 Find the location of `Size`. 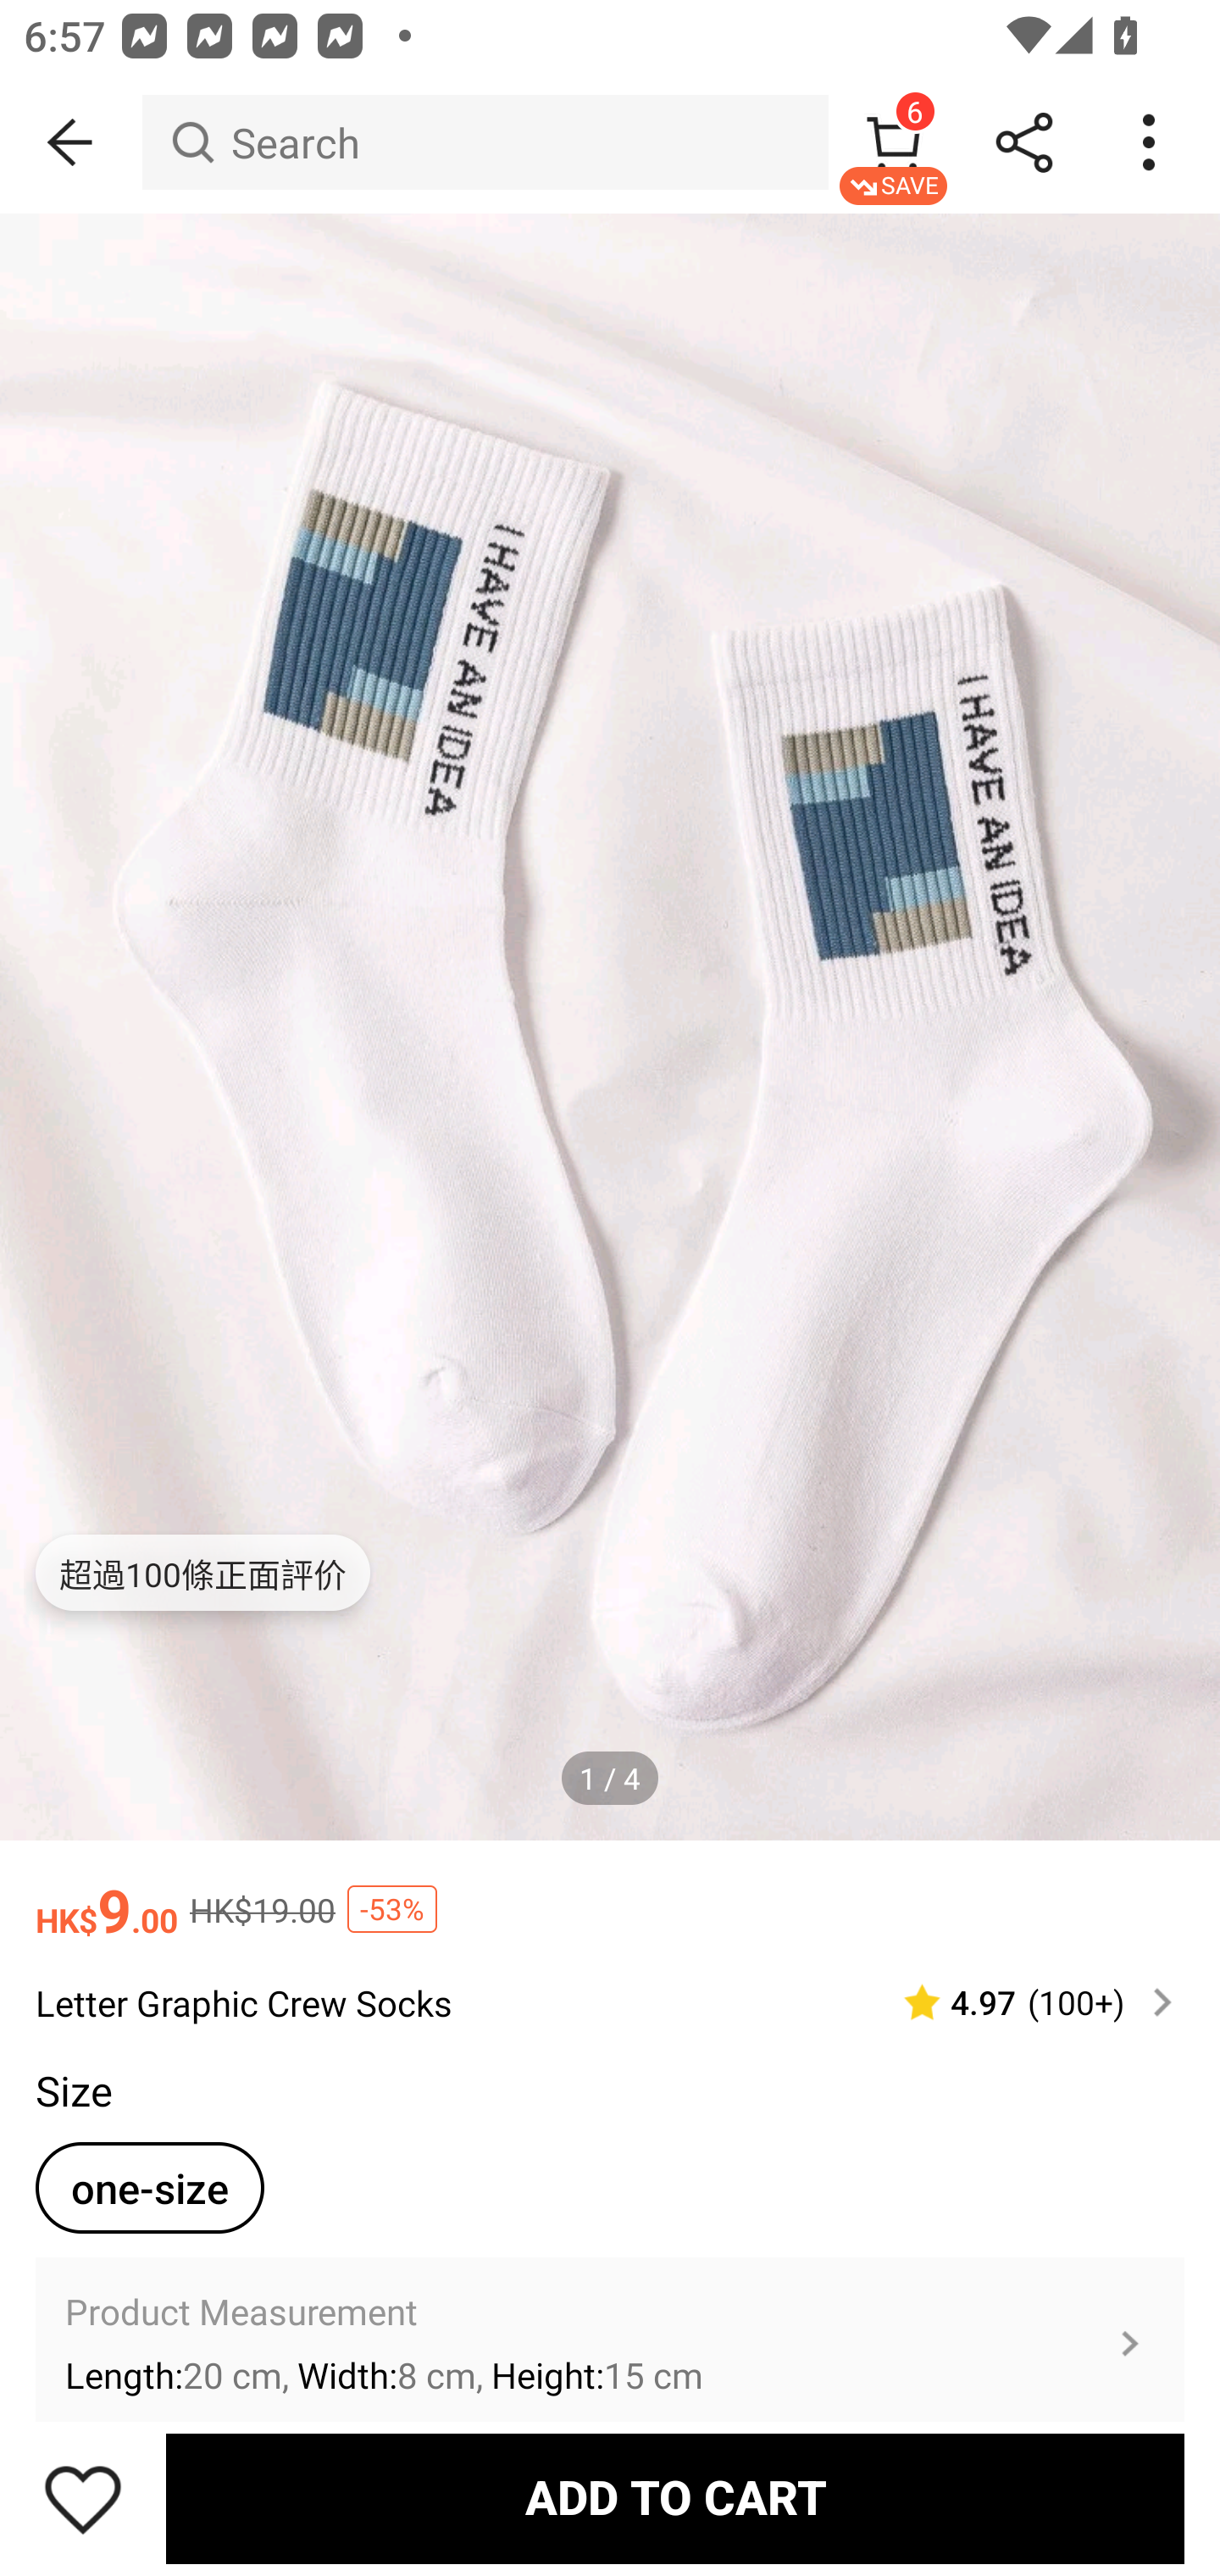

Size is located at coordinates (73, 2090).